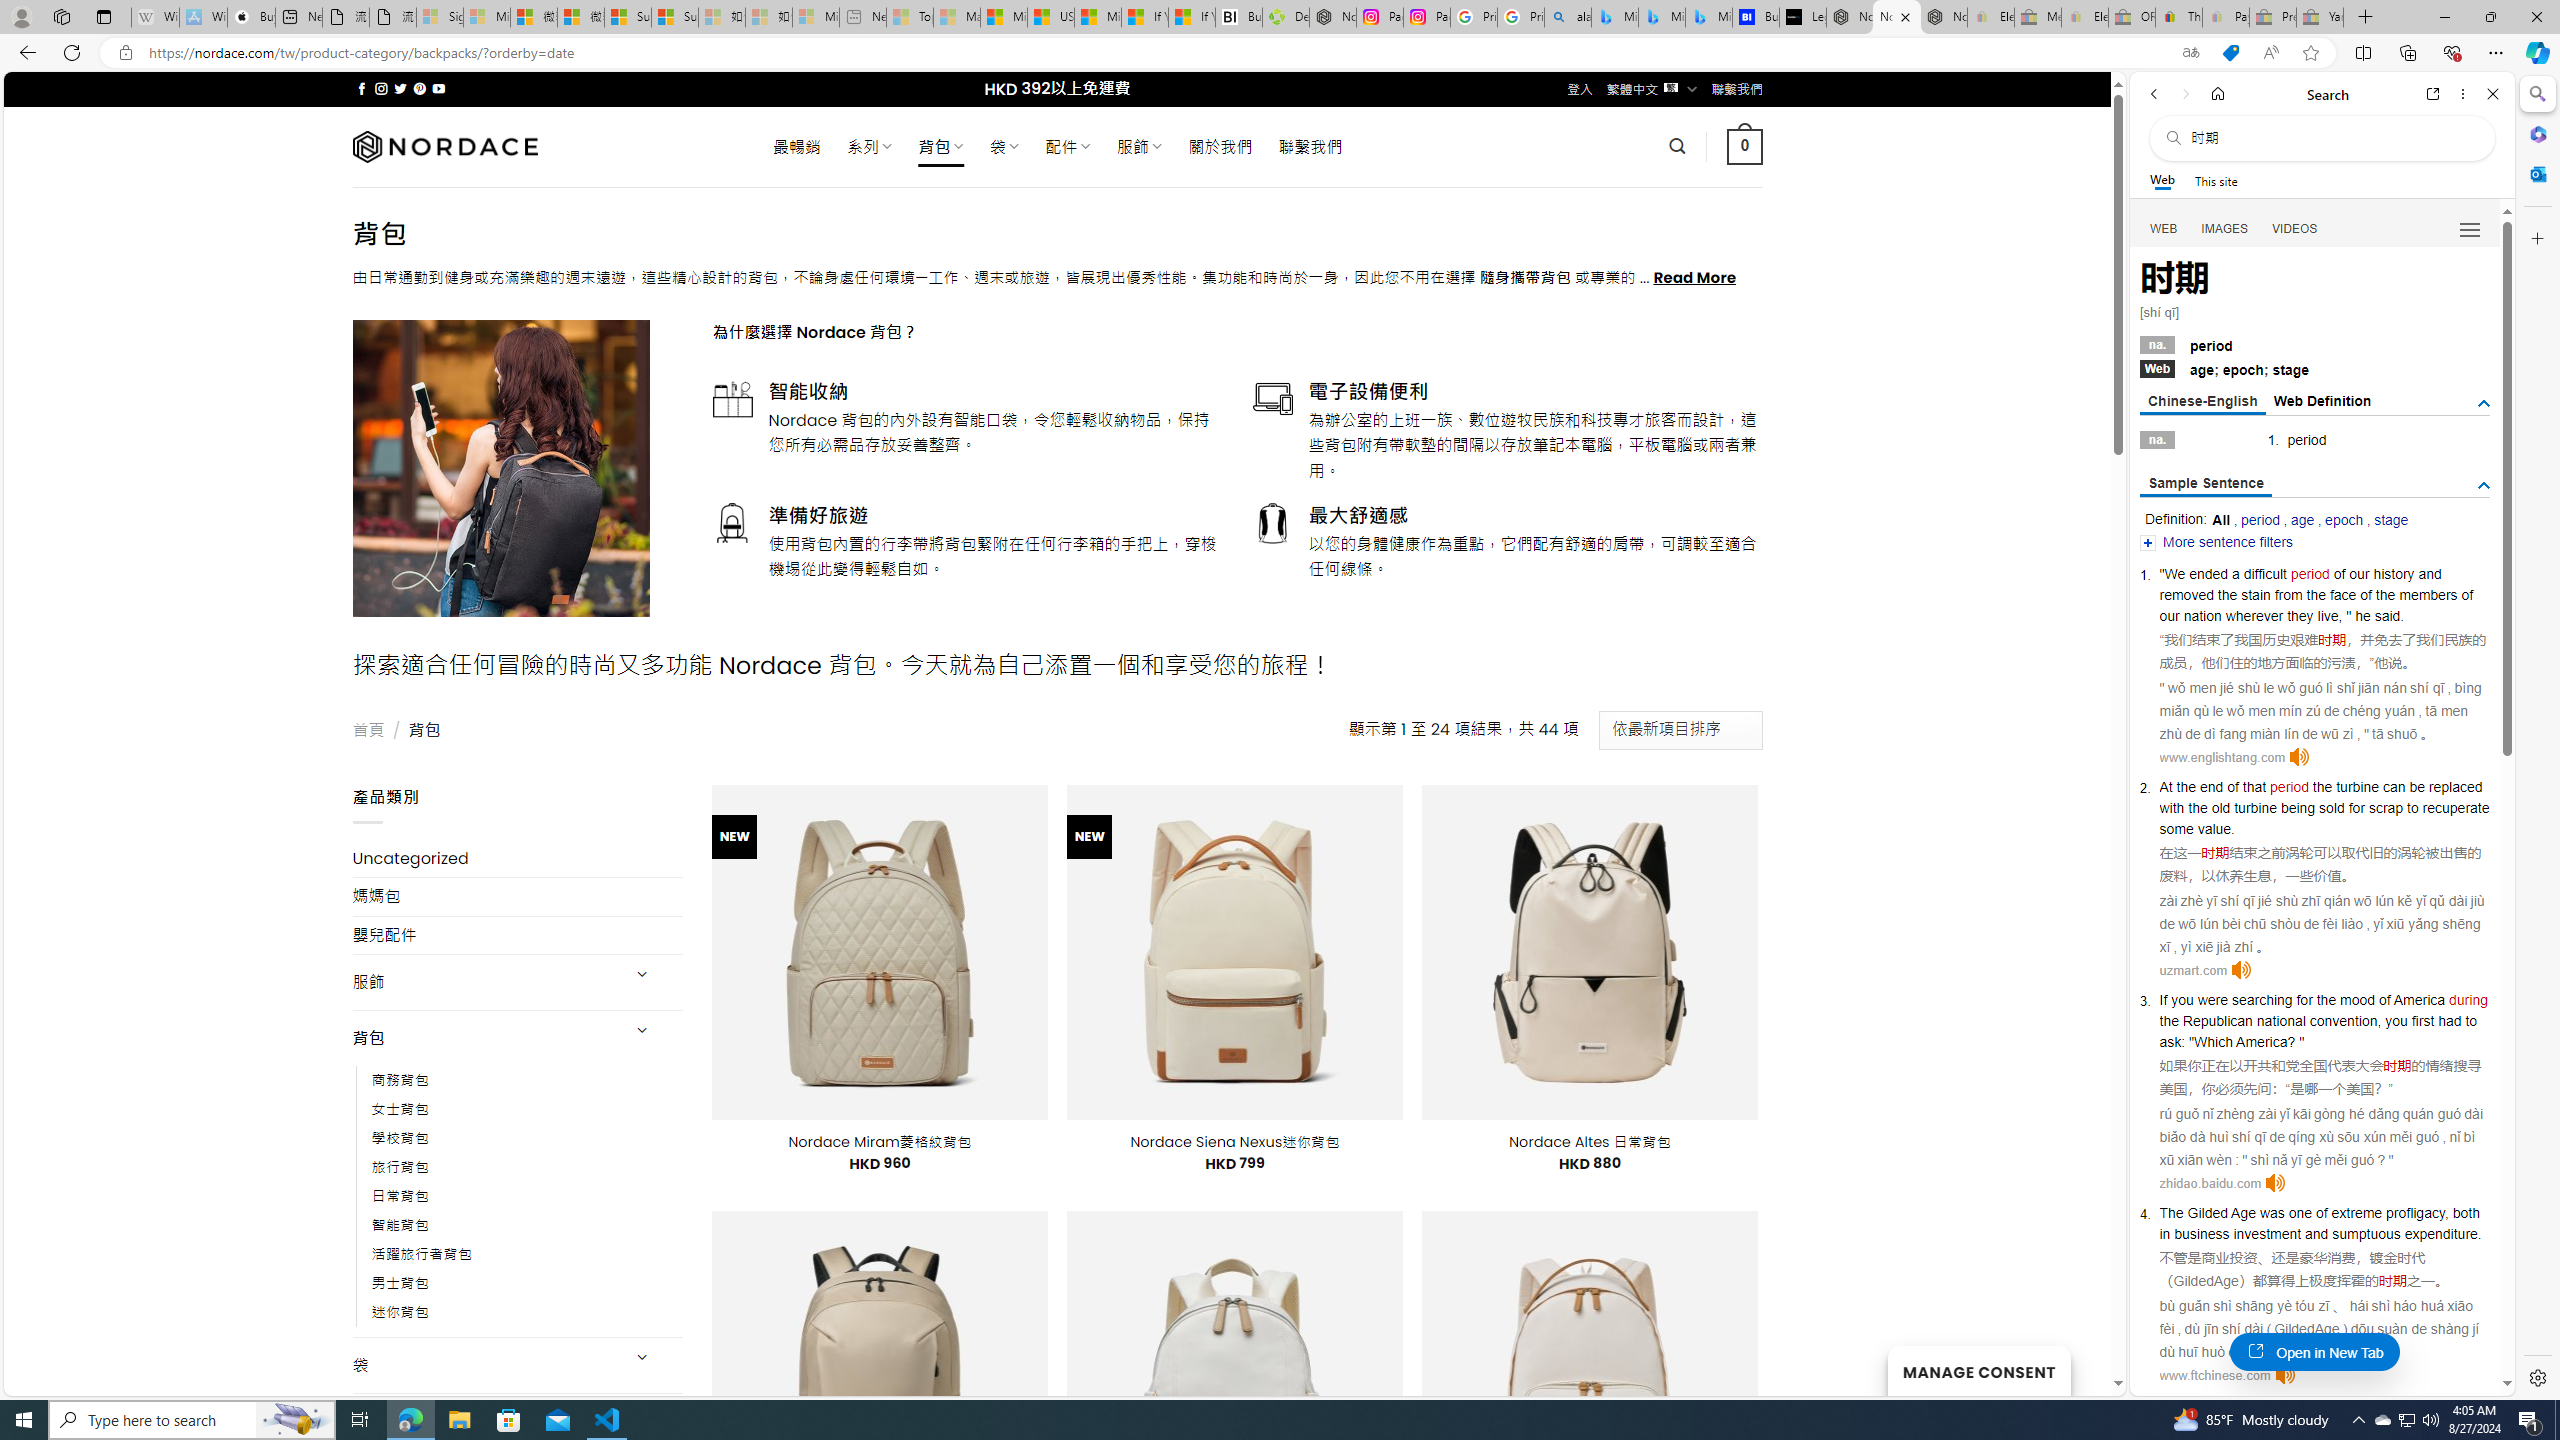  Describe the element at coordinates (2387, 615) in the screenshot. I see `said` at that location.